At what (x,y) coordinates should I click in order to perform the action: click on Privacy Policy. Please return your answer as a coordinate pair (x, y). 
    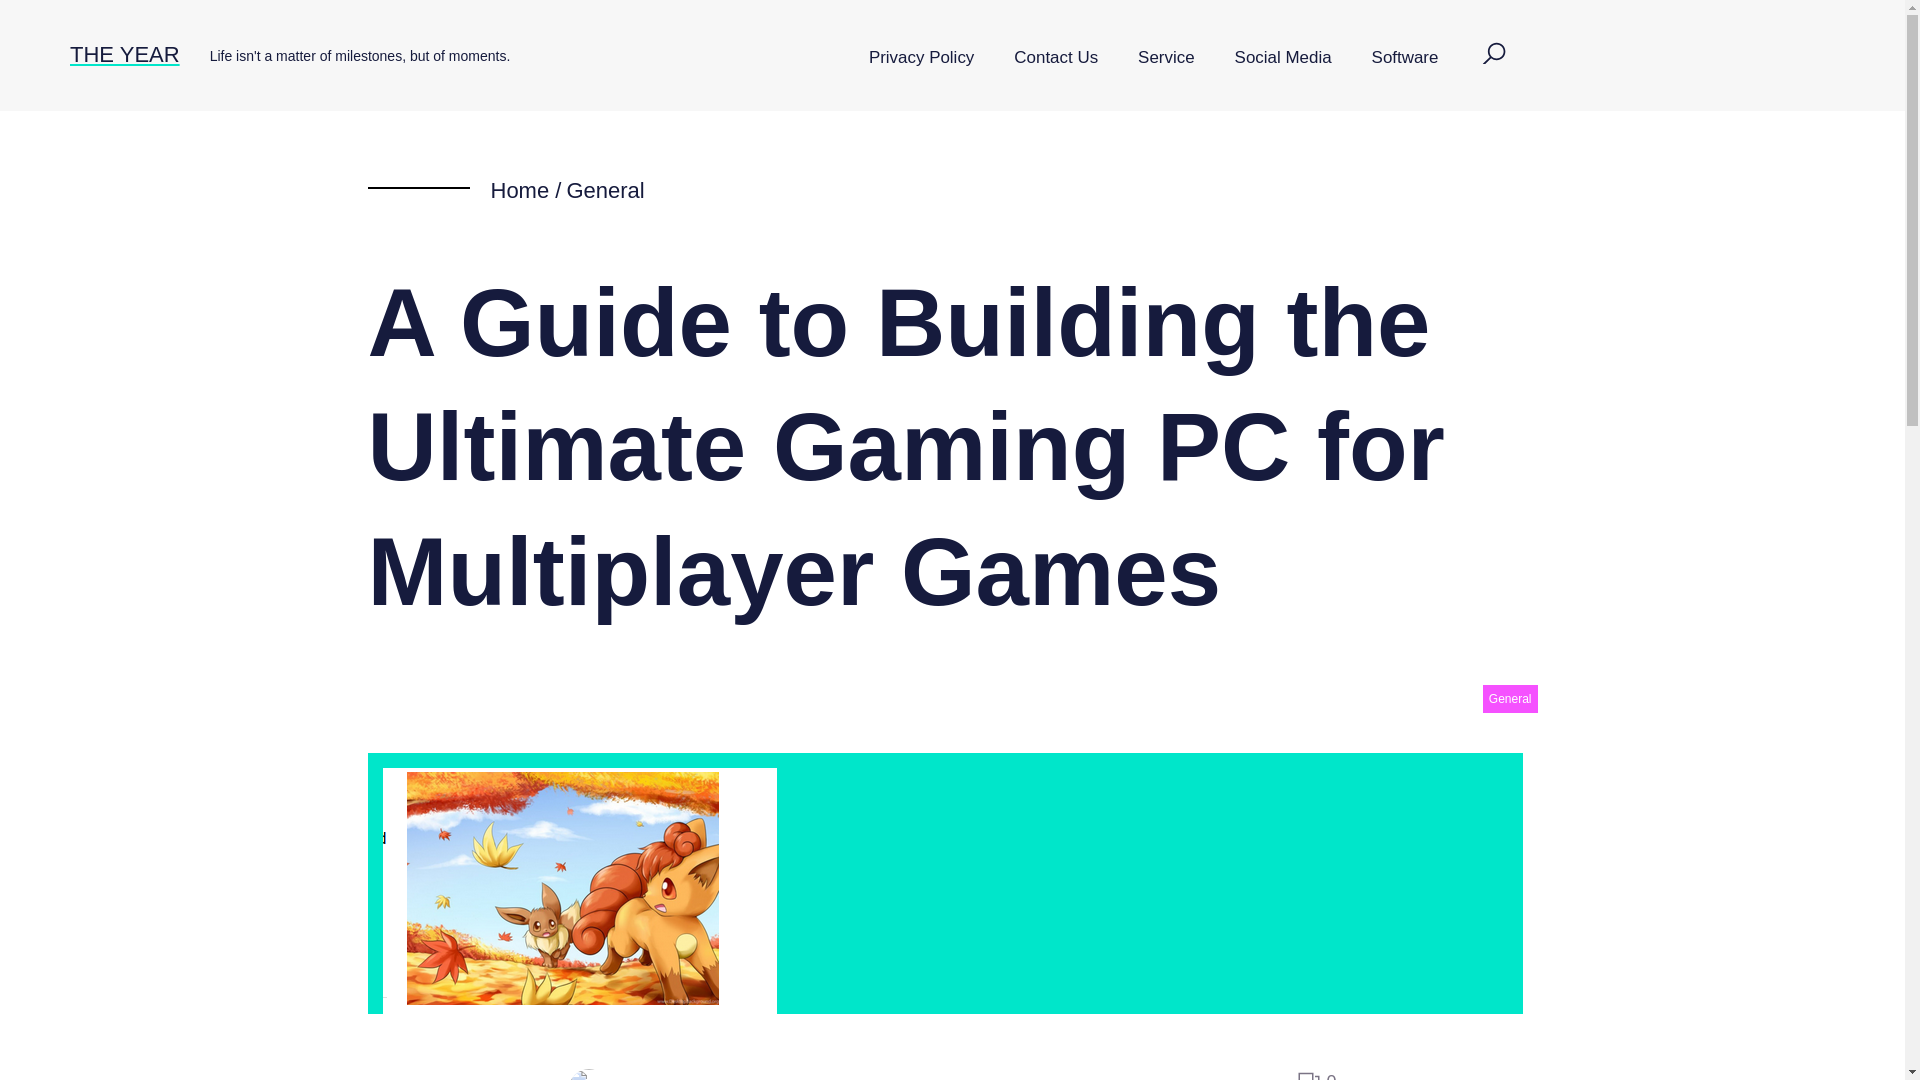
    Looking at the image, I should click on (921, 58).